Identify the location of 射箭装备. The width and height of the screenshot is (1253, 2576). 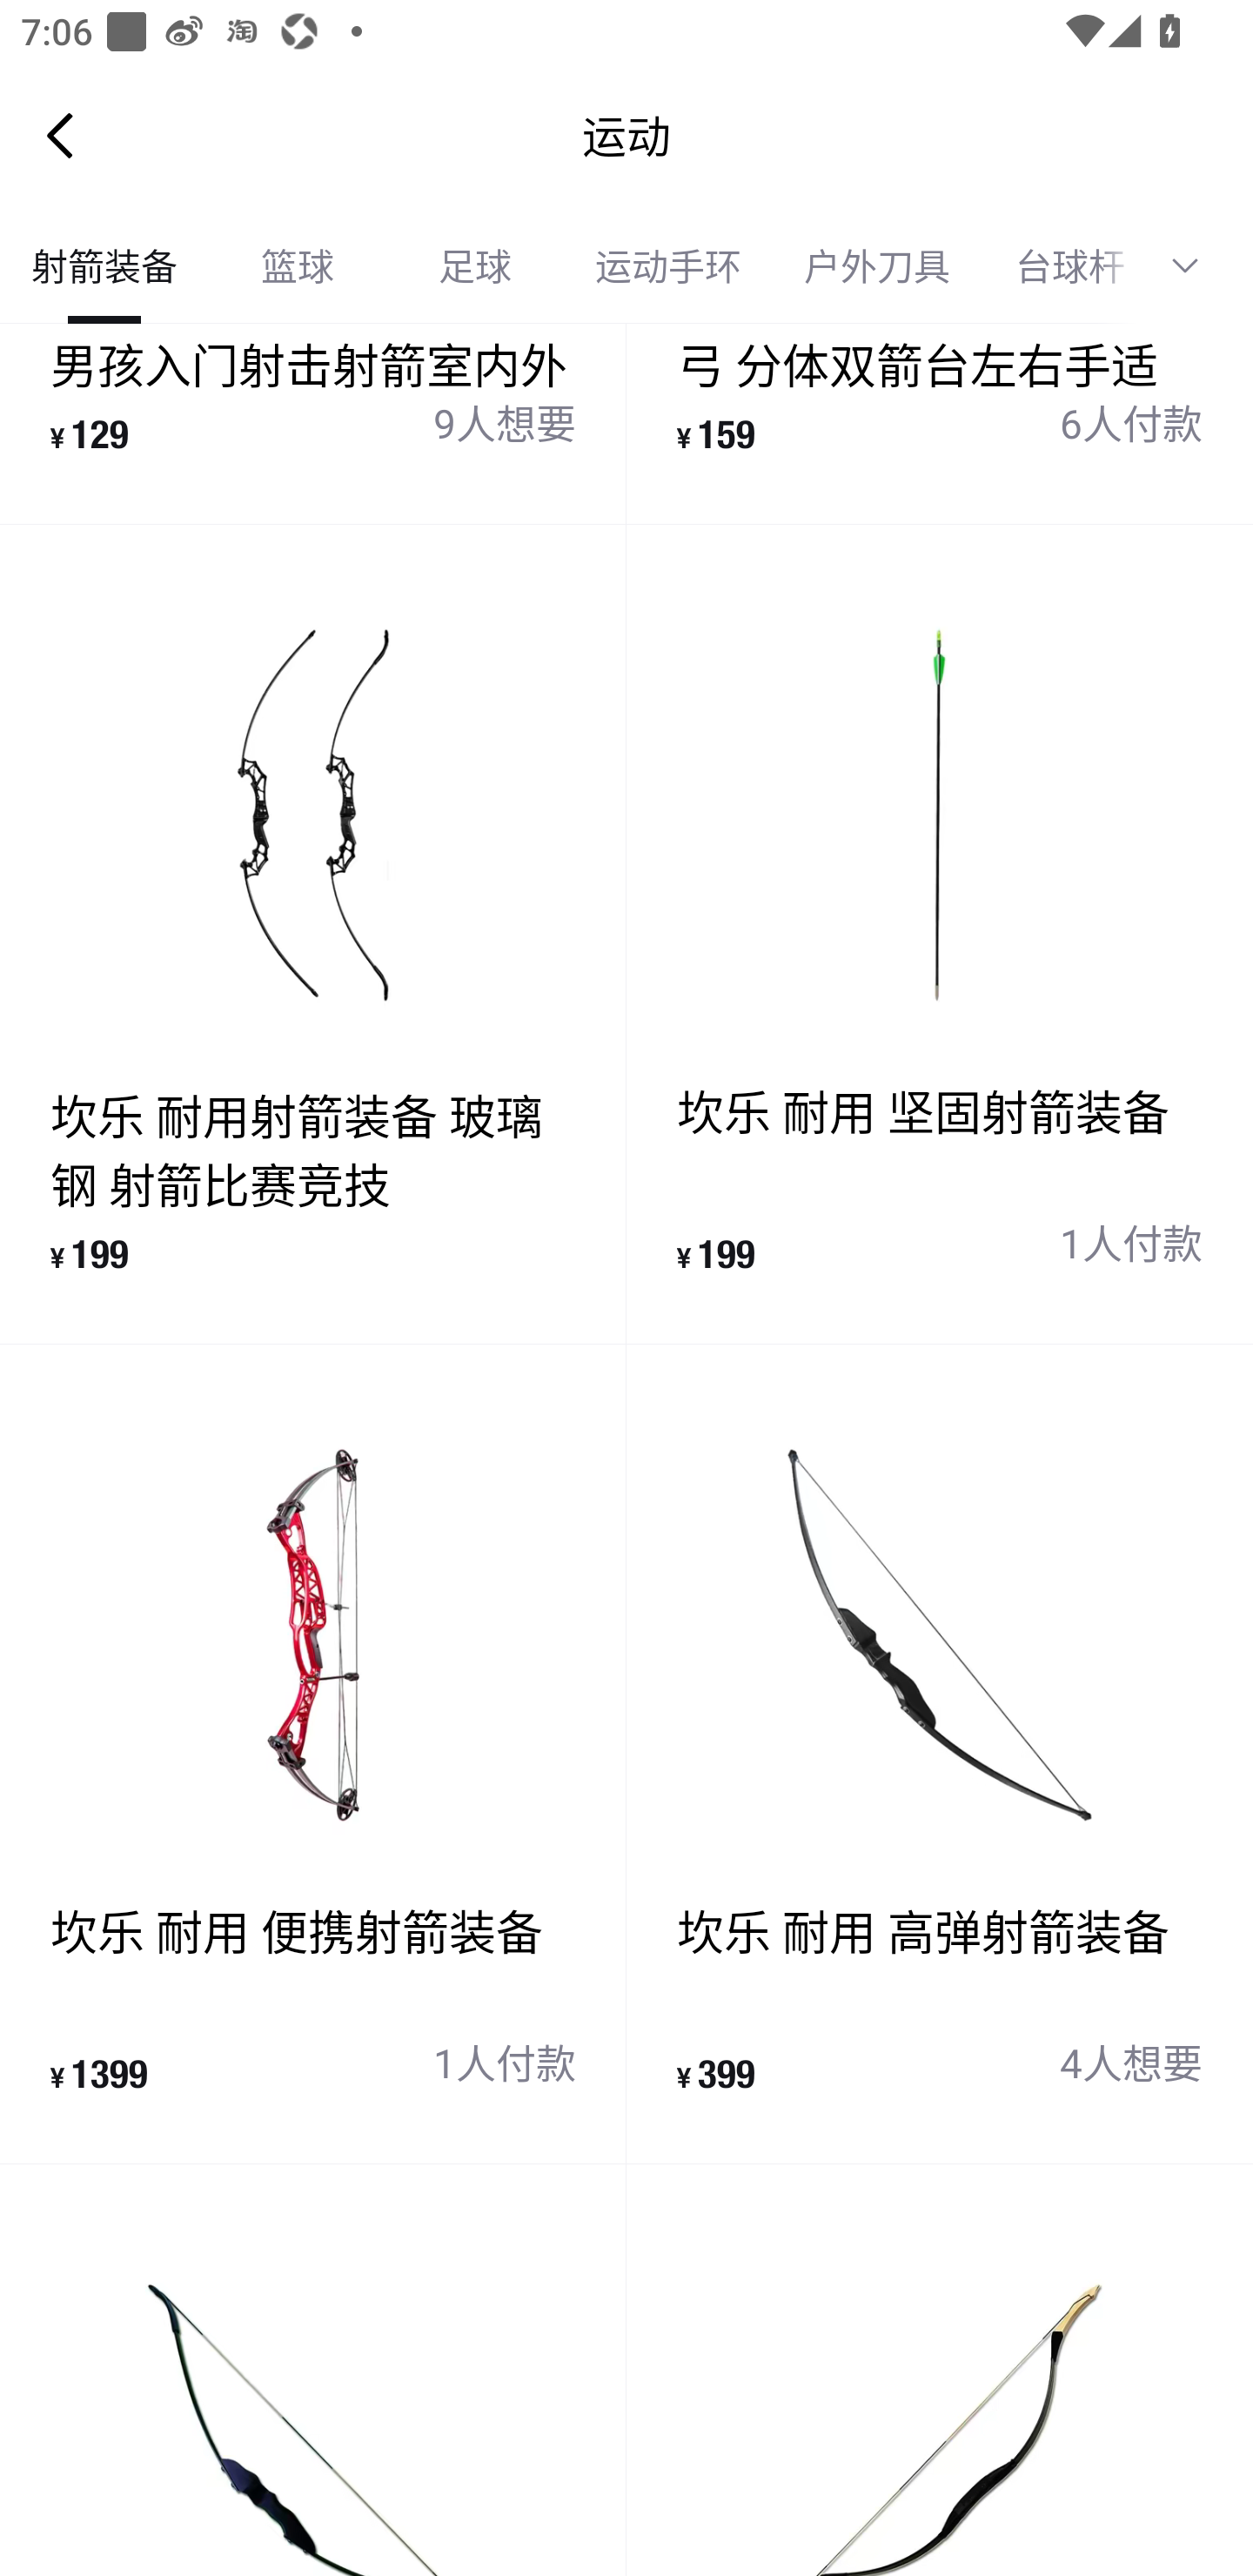
(104, 266).